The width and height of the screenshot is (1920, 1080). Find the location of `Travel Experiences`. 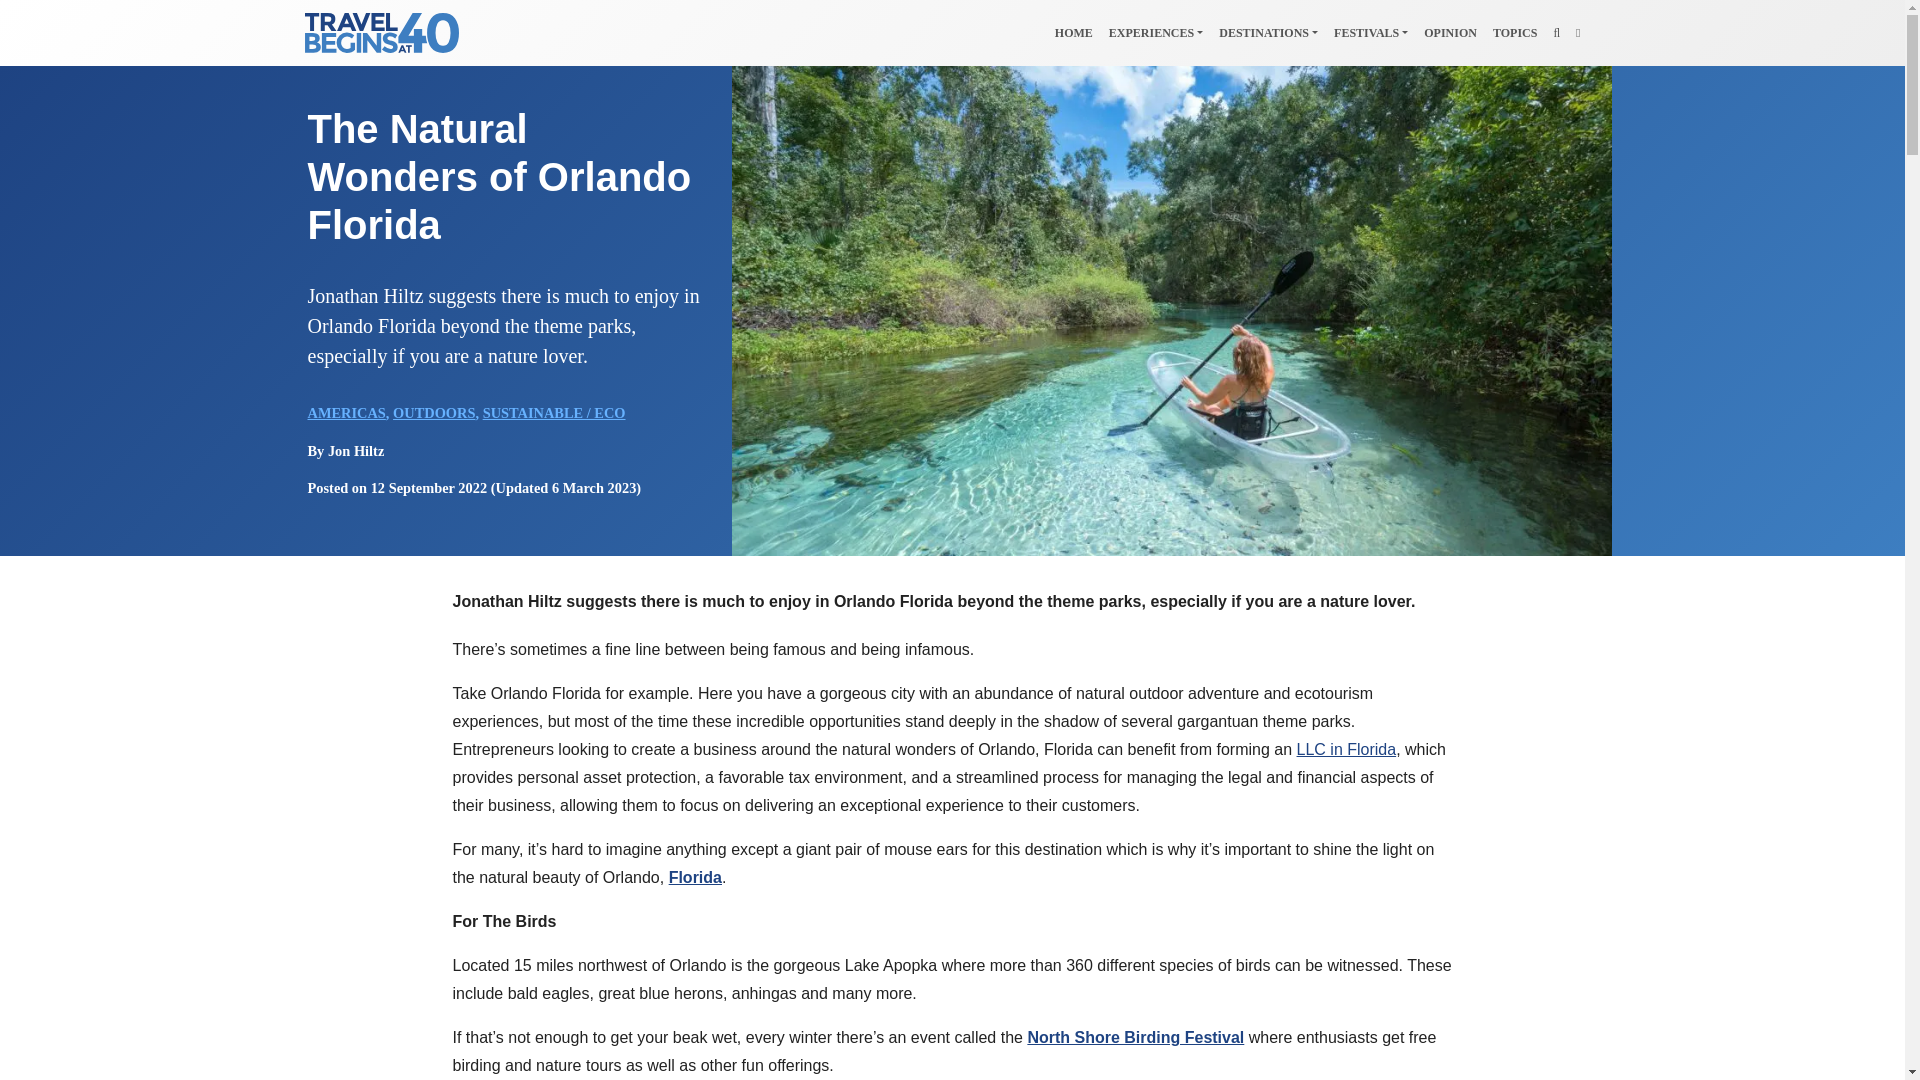

Travel Experiences is located at coordinates (1156, 32).